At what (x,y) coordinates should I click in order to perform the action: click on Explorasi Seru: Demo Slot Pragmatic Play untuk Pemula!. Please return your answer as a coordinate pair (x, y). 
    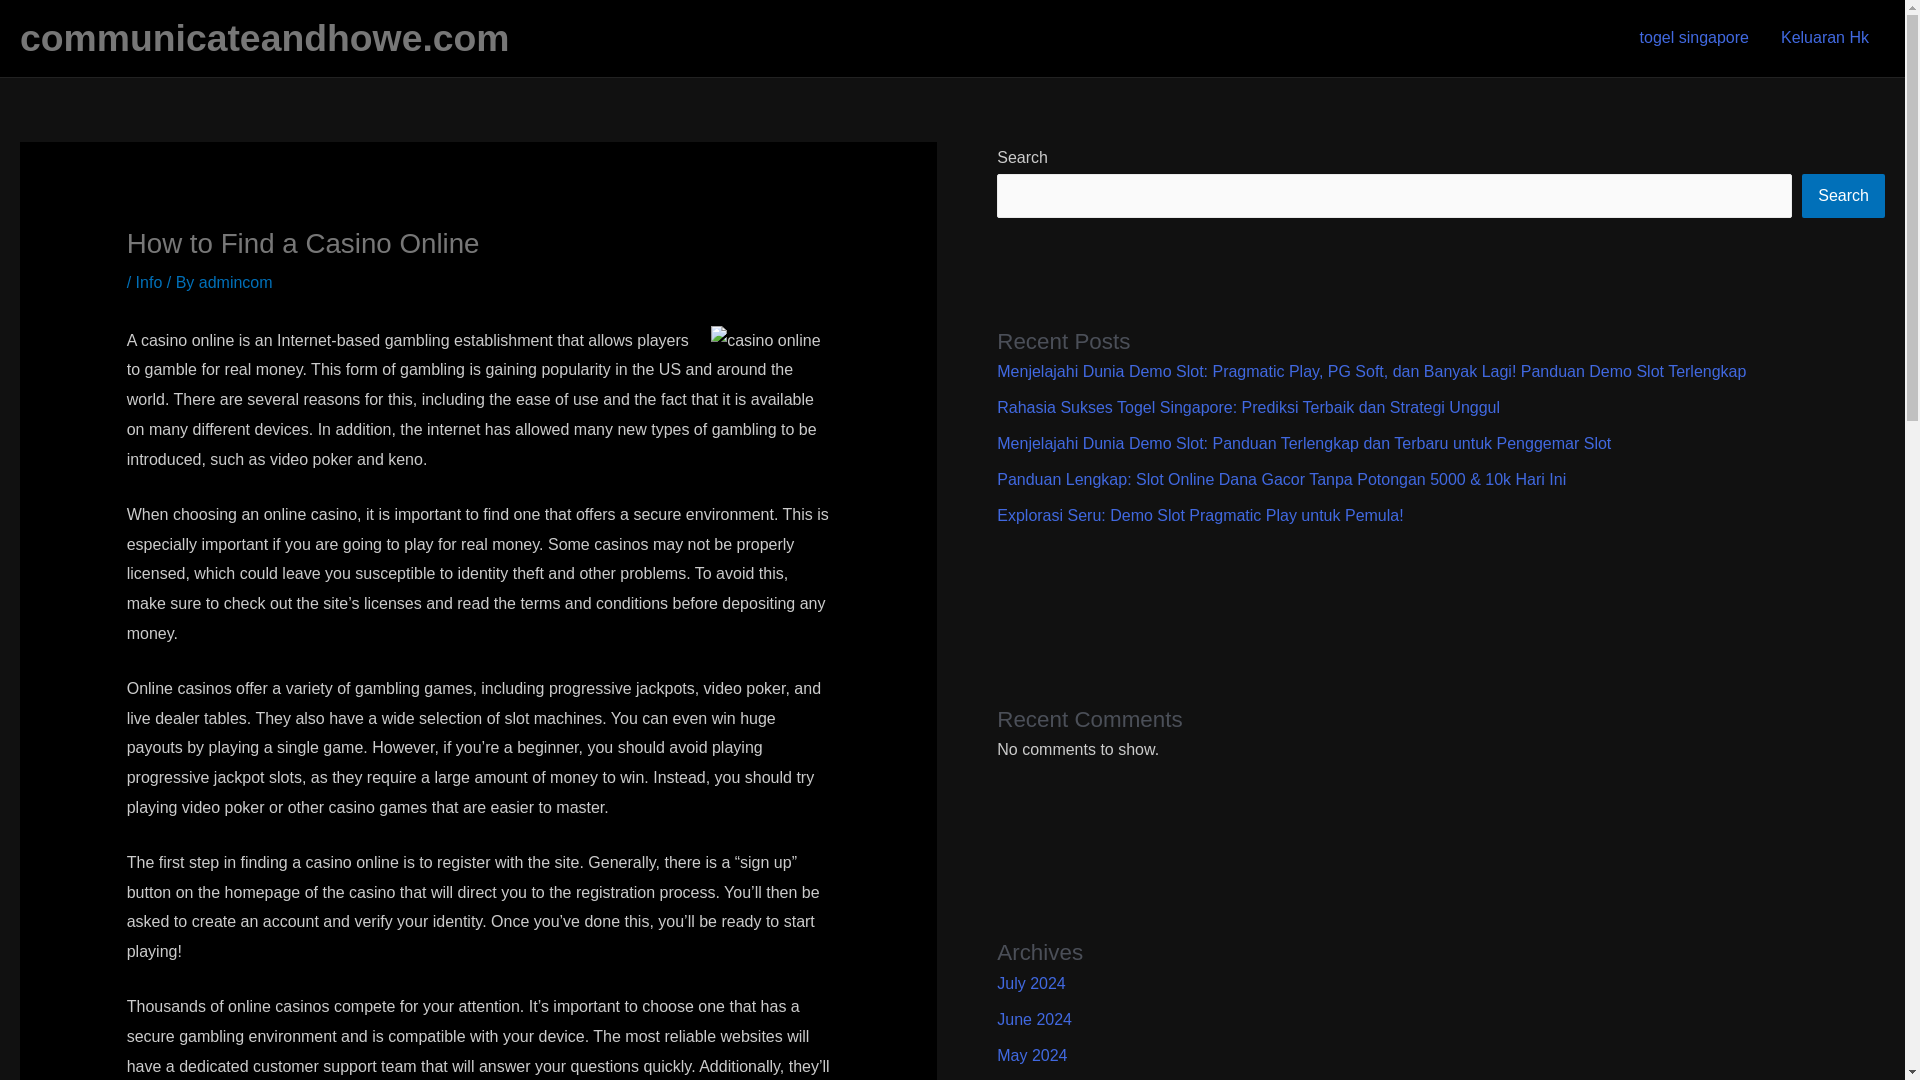
    Looking at the image, I should click on (1200, 514).